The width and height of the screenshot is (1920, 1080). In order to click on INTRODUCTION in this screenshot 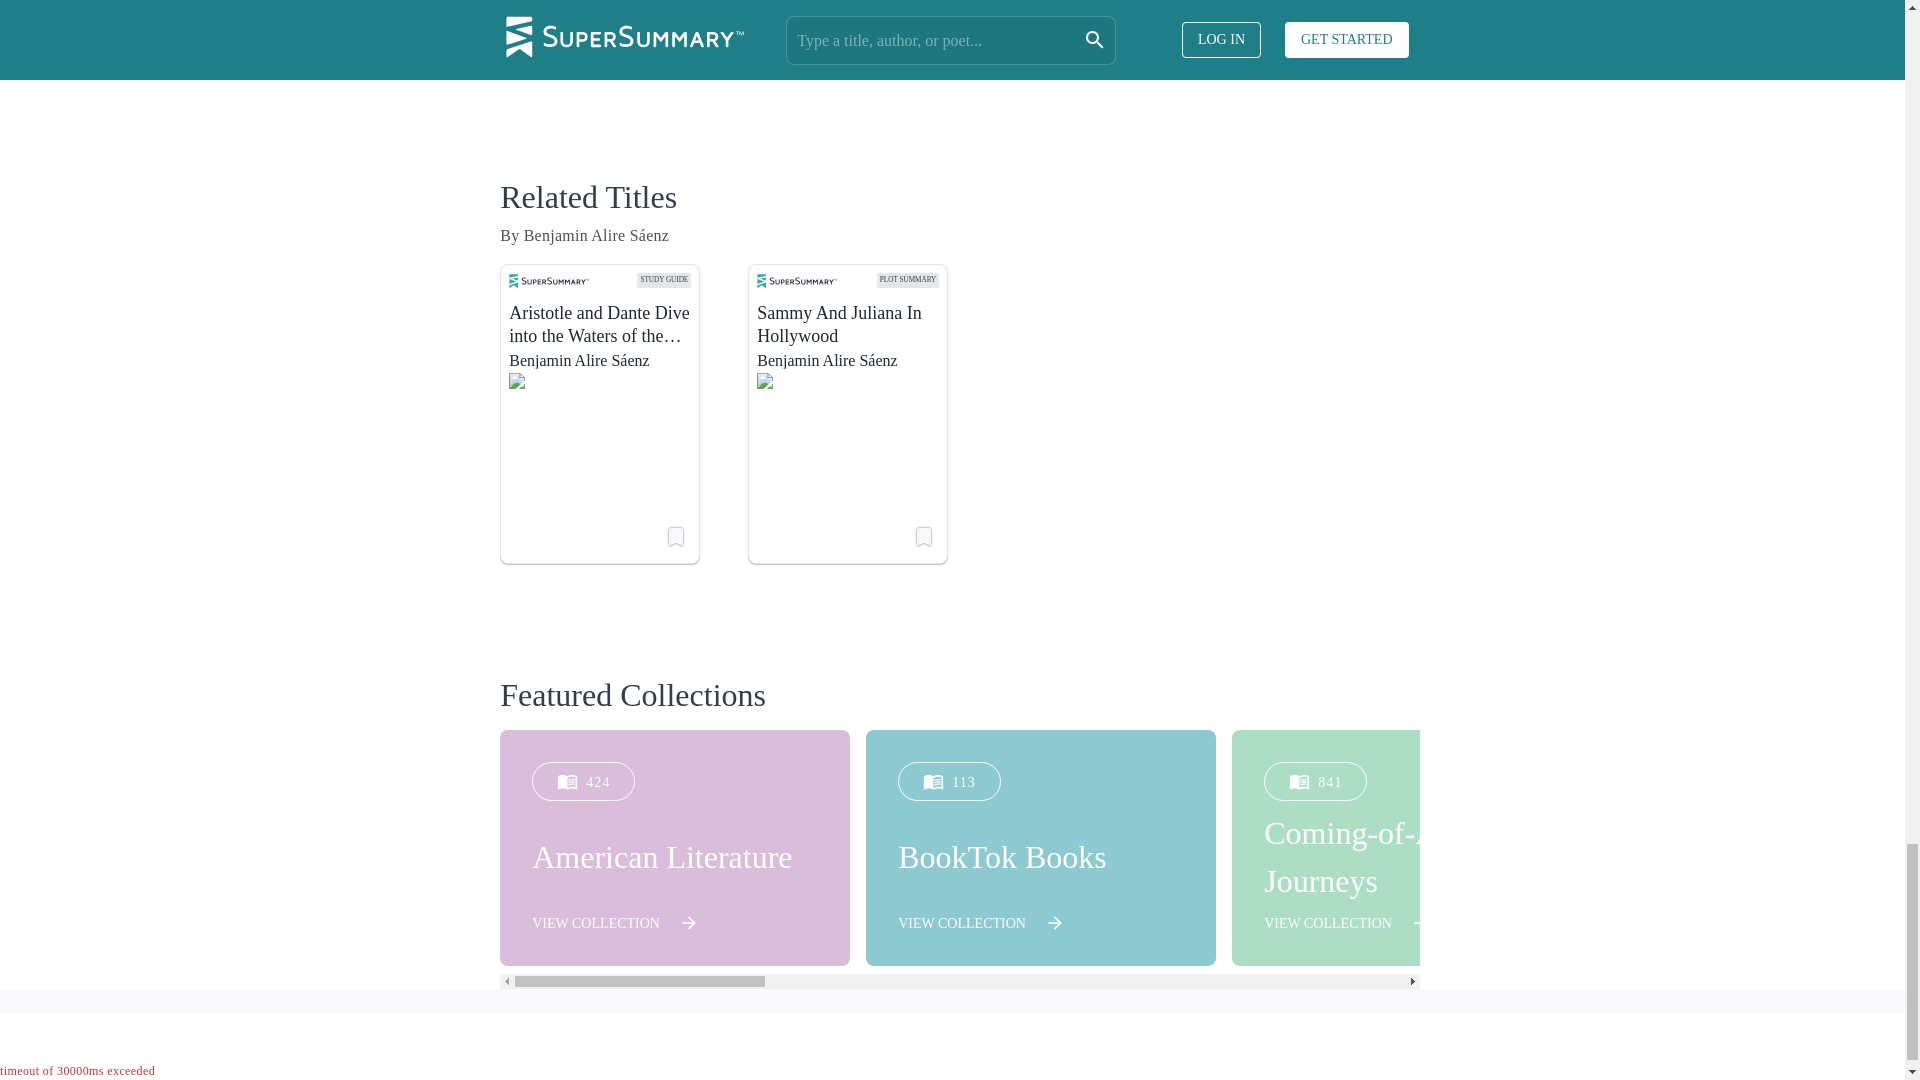, I will do `click(610, 56)`.